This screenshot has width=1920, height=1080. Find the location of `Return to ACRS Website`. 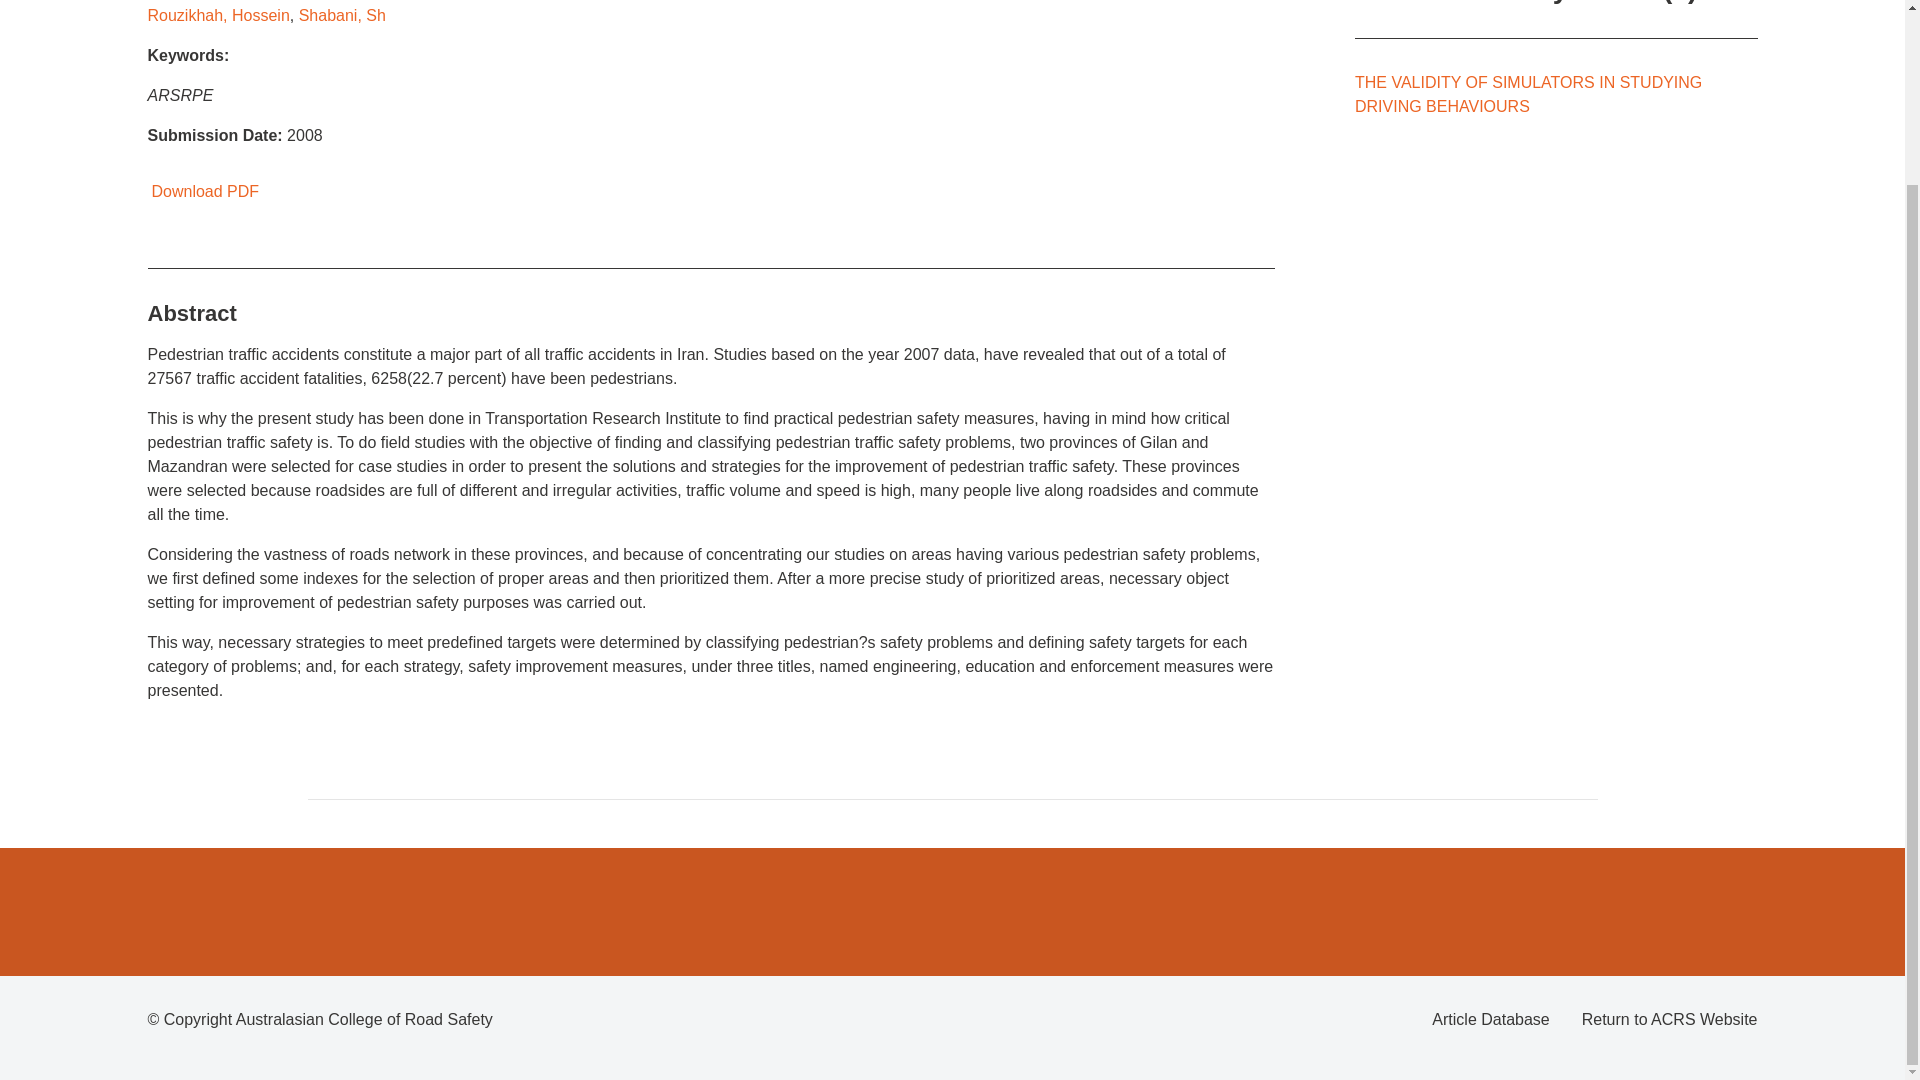

Return to ACRS Website is located at coordinates (1670, 1020).